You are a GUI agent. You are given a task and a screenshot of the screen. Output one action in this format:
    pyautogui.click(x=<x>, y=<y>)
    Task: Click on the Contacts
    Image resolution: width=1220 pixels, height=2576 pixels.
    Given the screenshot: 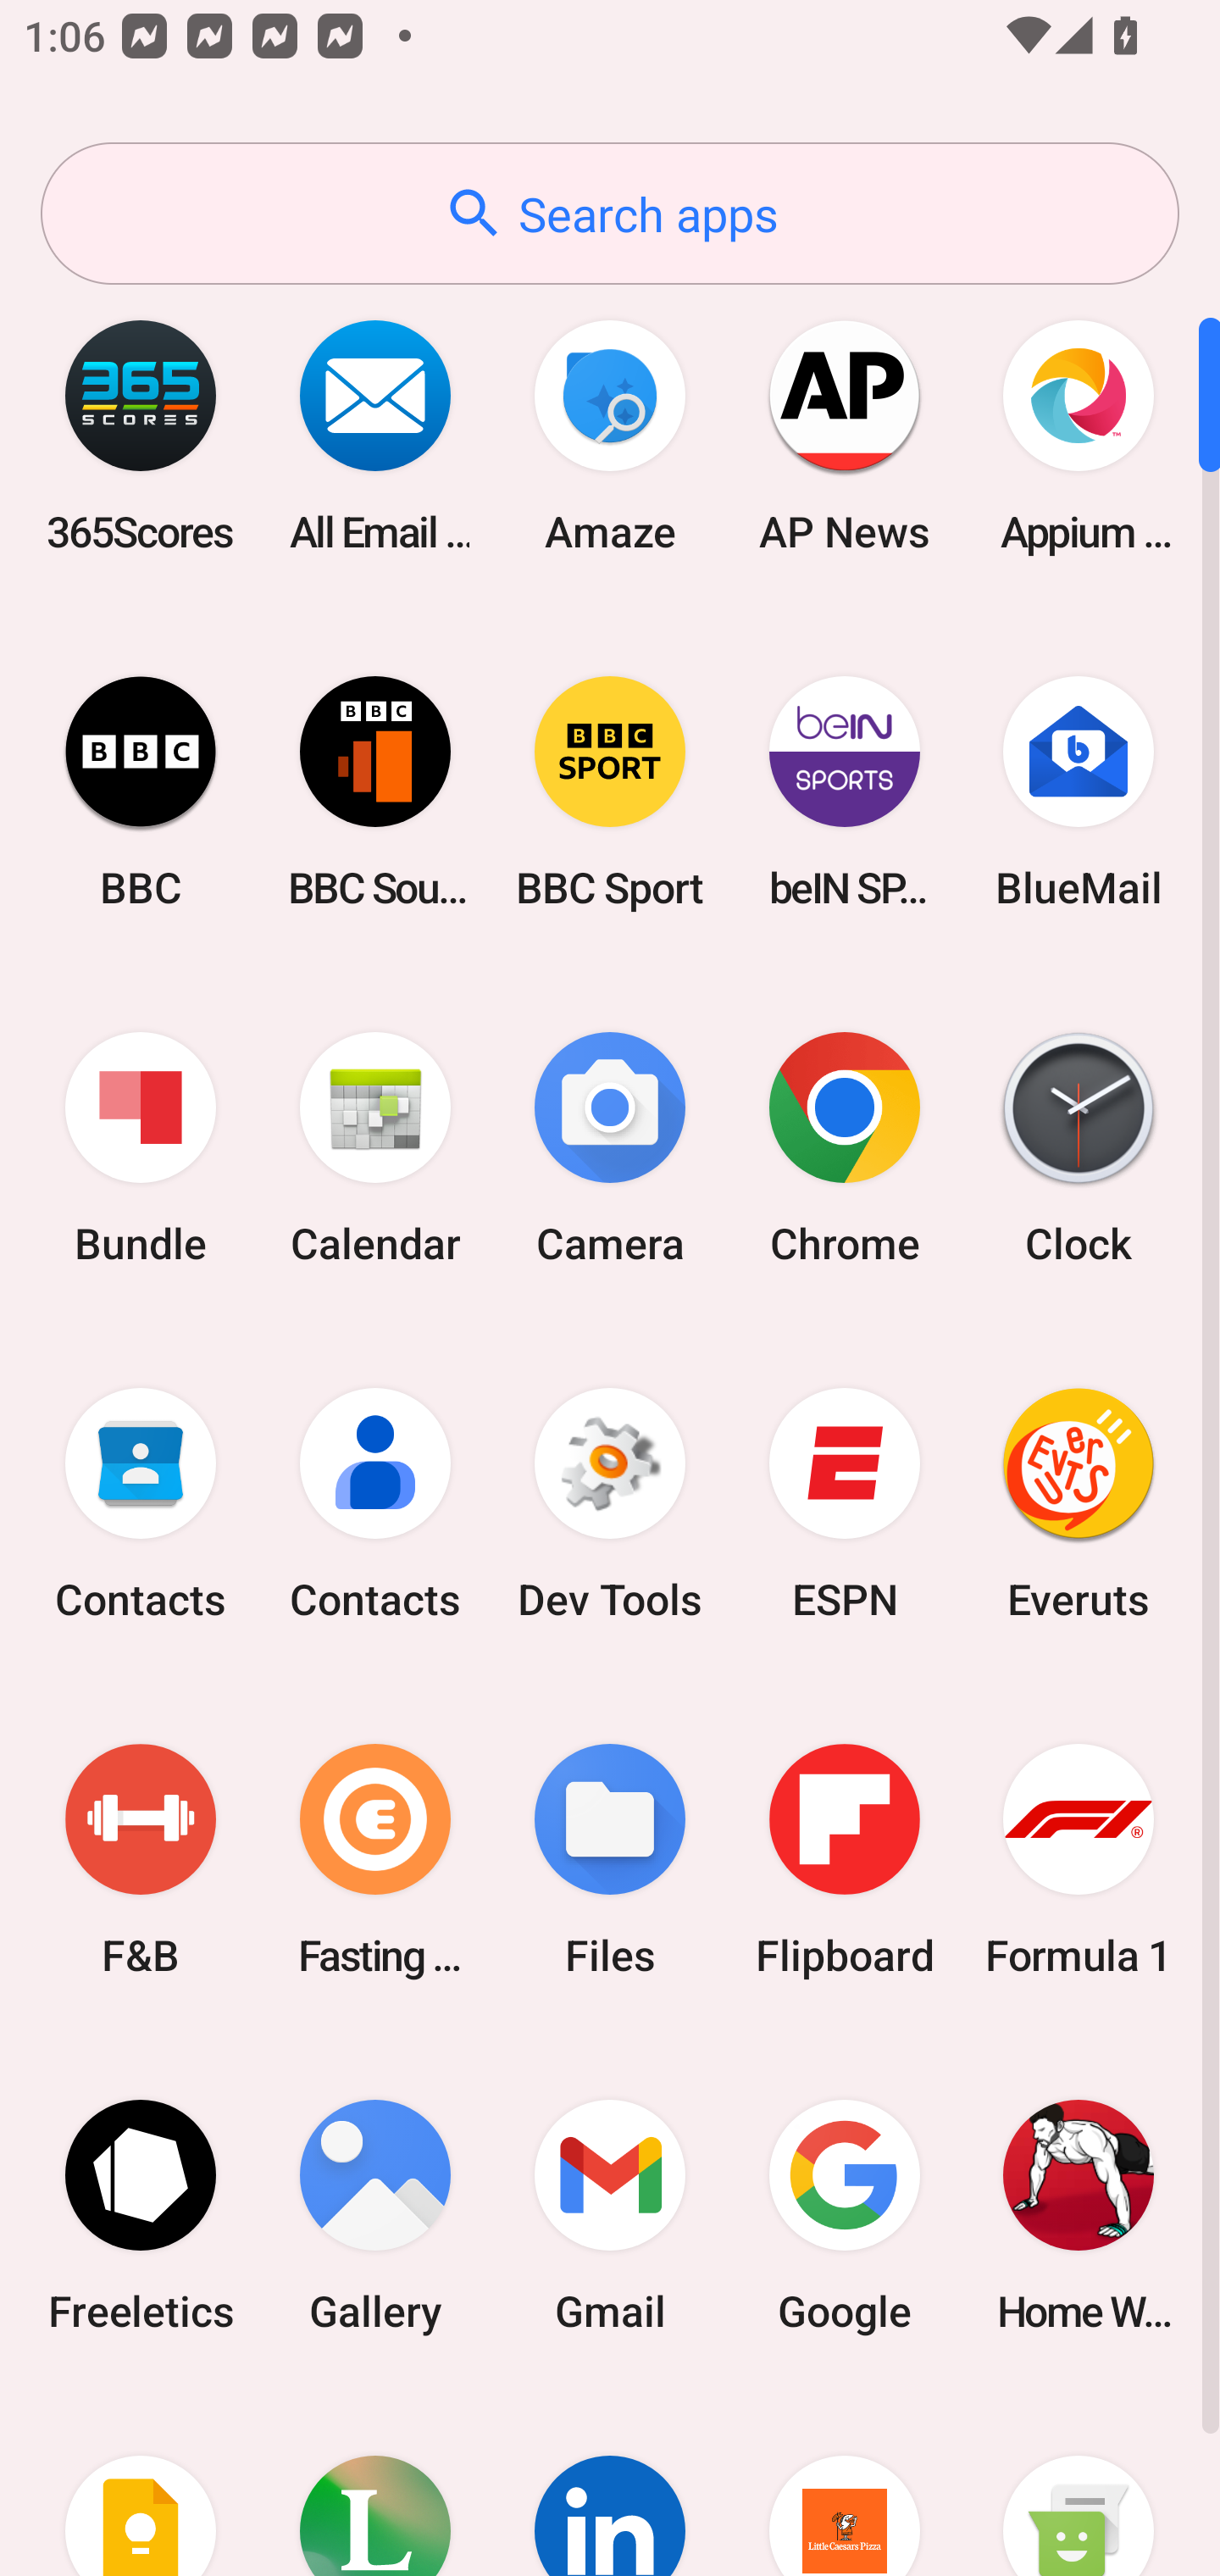 What is the action you would take?
    pyautogui.click(x=141, y=1504)
    